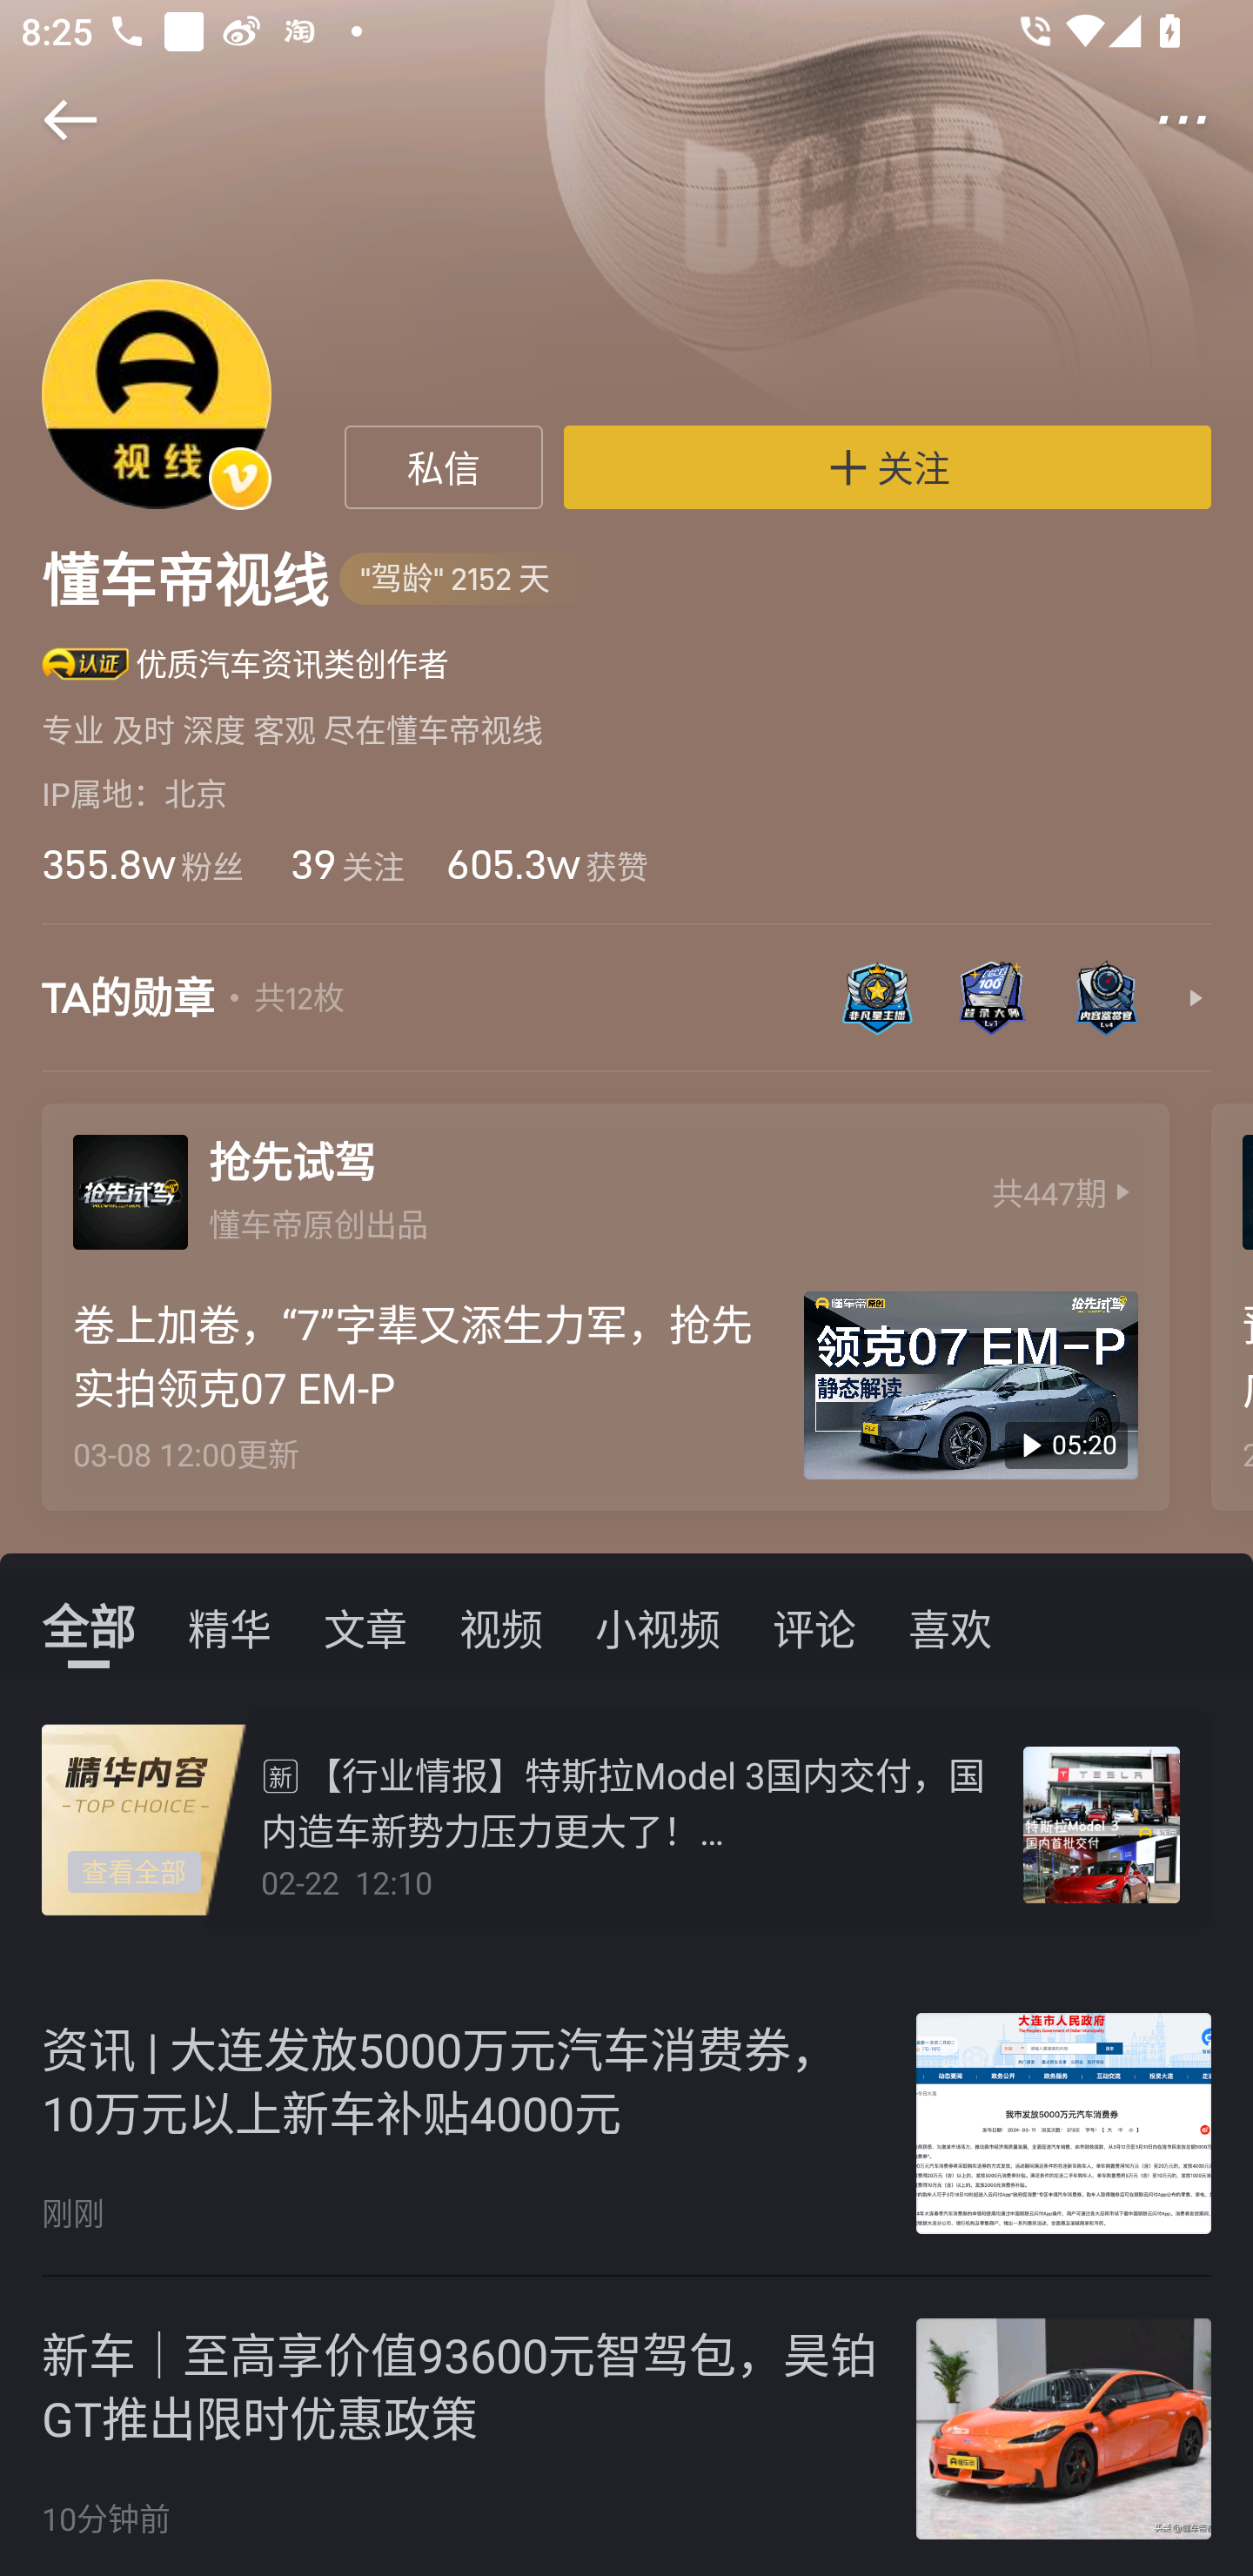 This screenshot has height=2576, width=1253. What do you see at coordinates (626, 1013) in the screenshot?
I see `TA的勋章 共12枚 ` at bounding box center [626, 1013].